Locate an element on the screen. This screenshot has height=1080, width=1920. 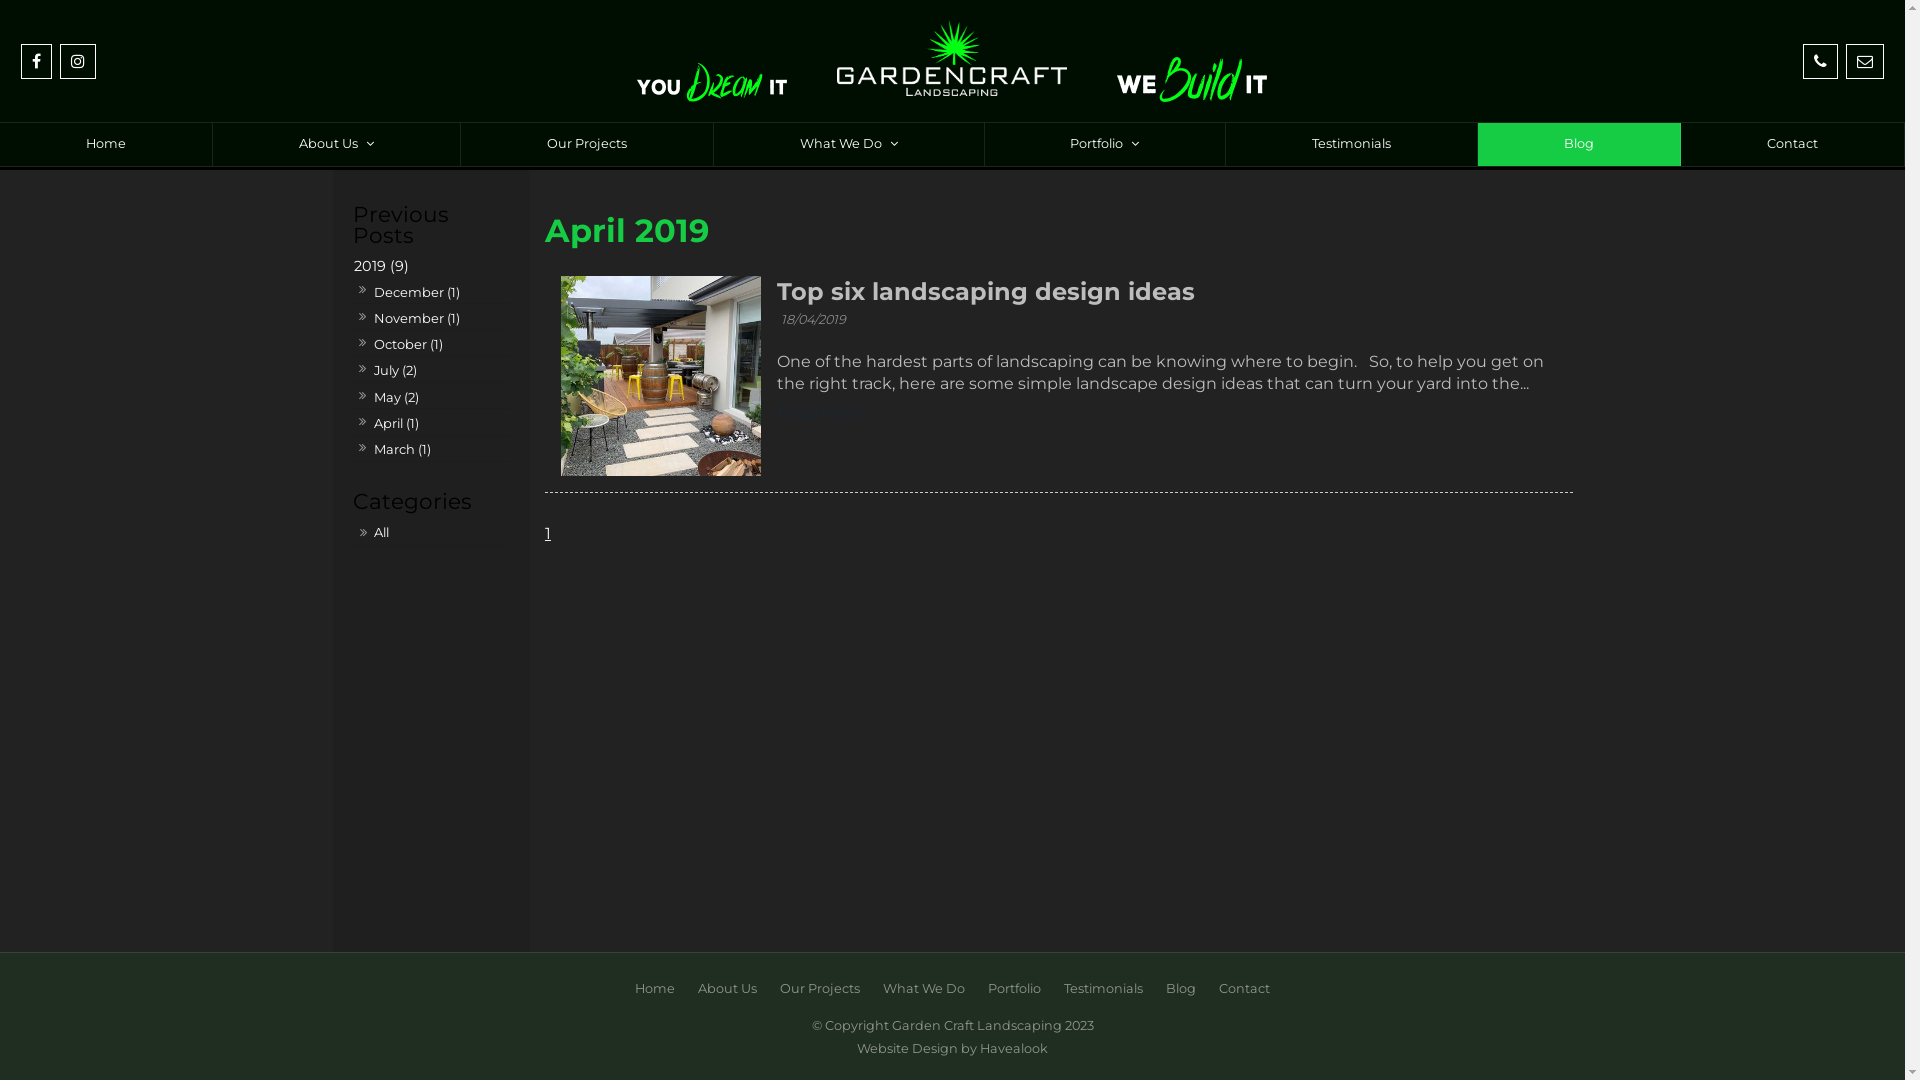
What We Do is located at coordinates (924, 989).